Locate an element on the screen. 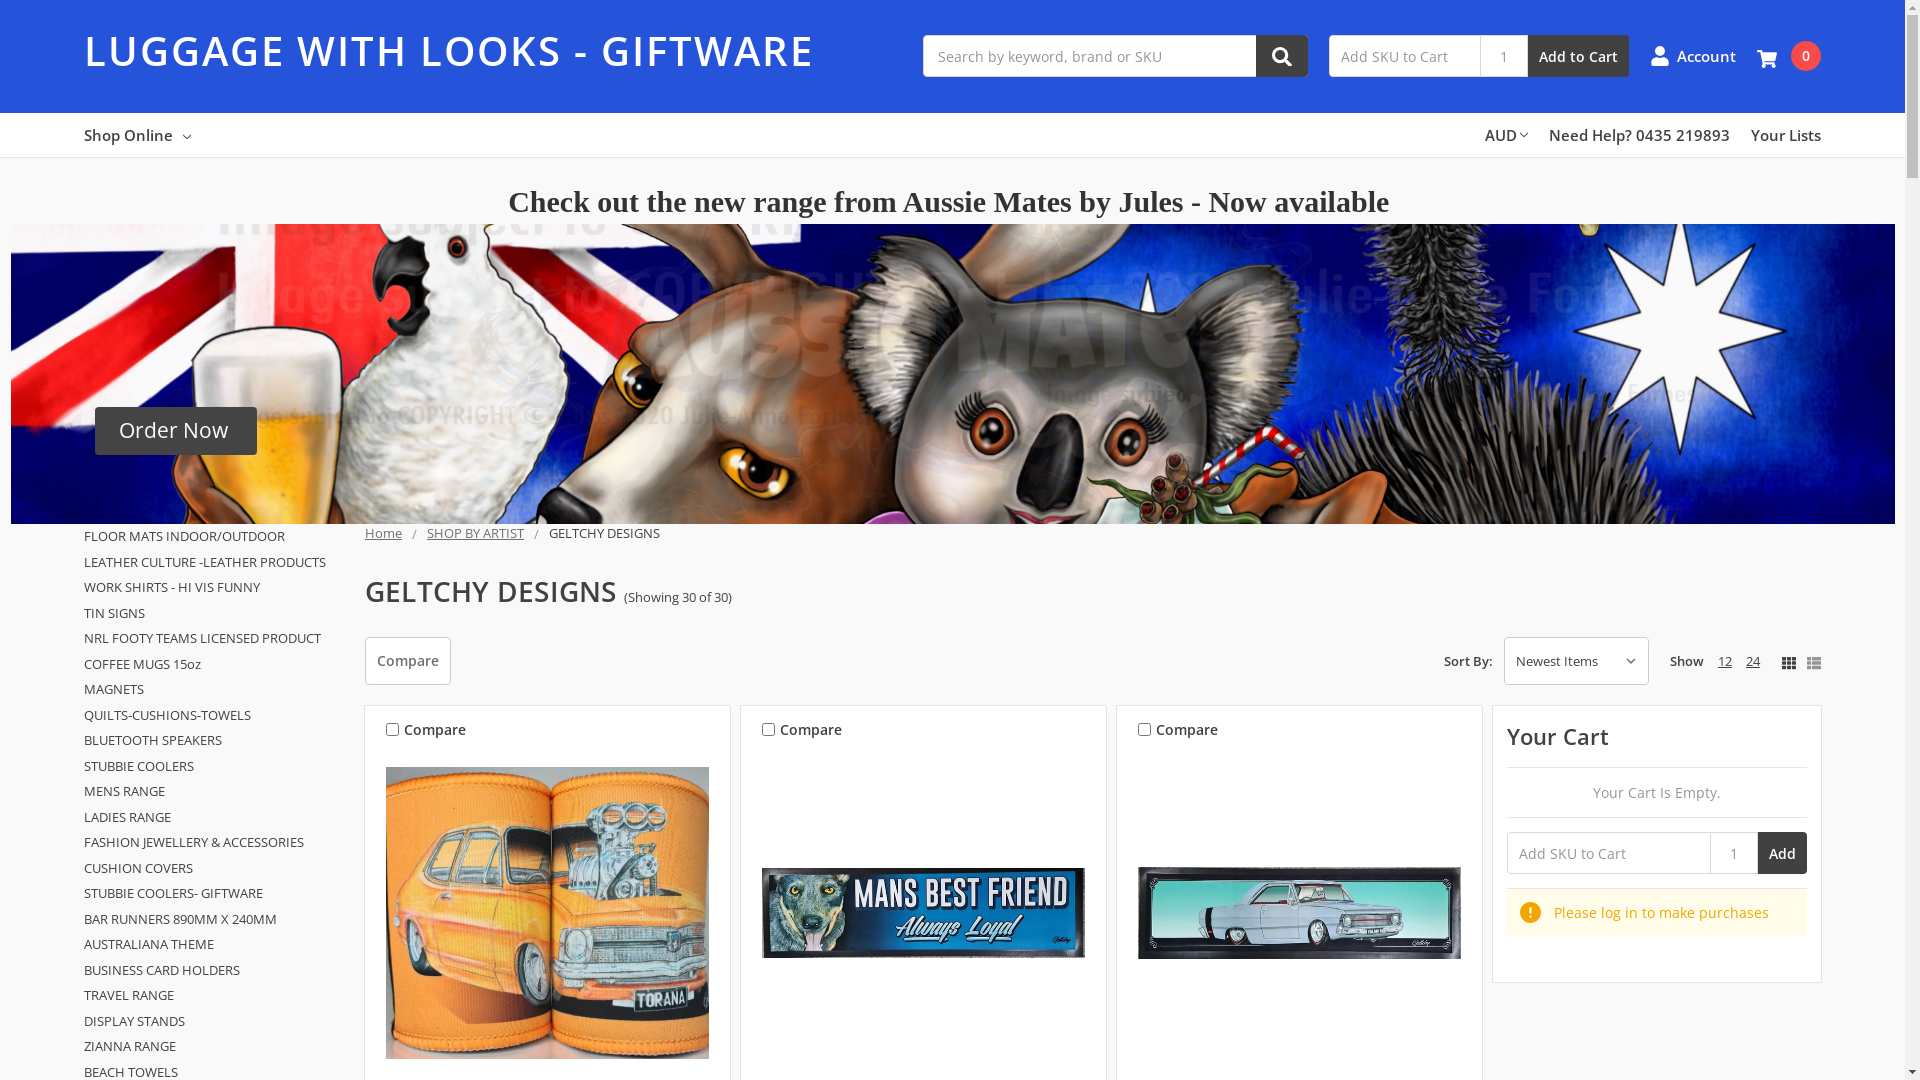  BLUETOOTH SPEAKERS is located at coordinates (214, 741).